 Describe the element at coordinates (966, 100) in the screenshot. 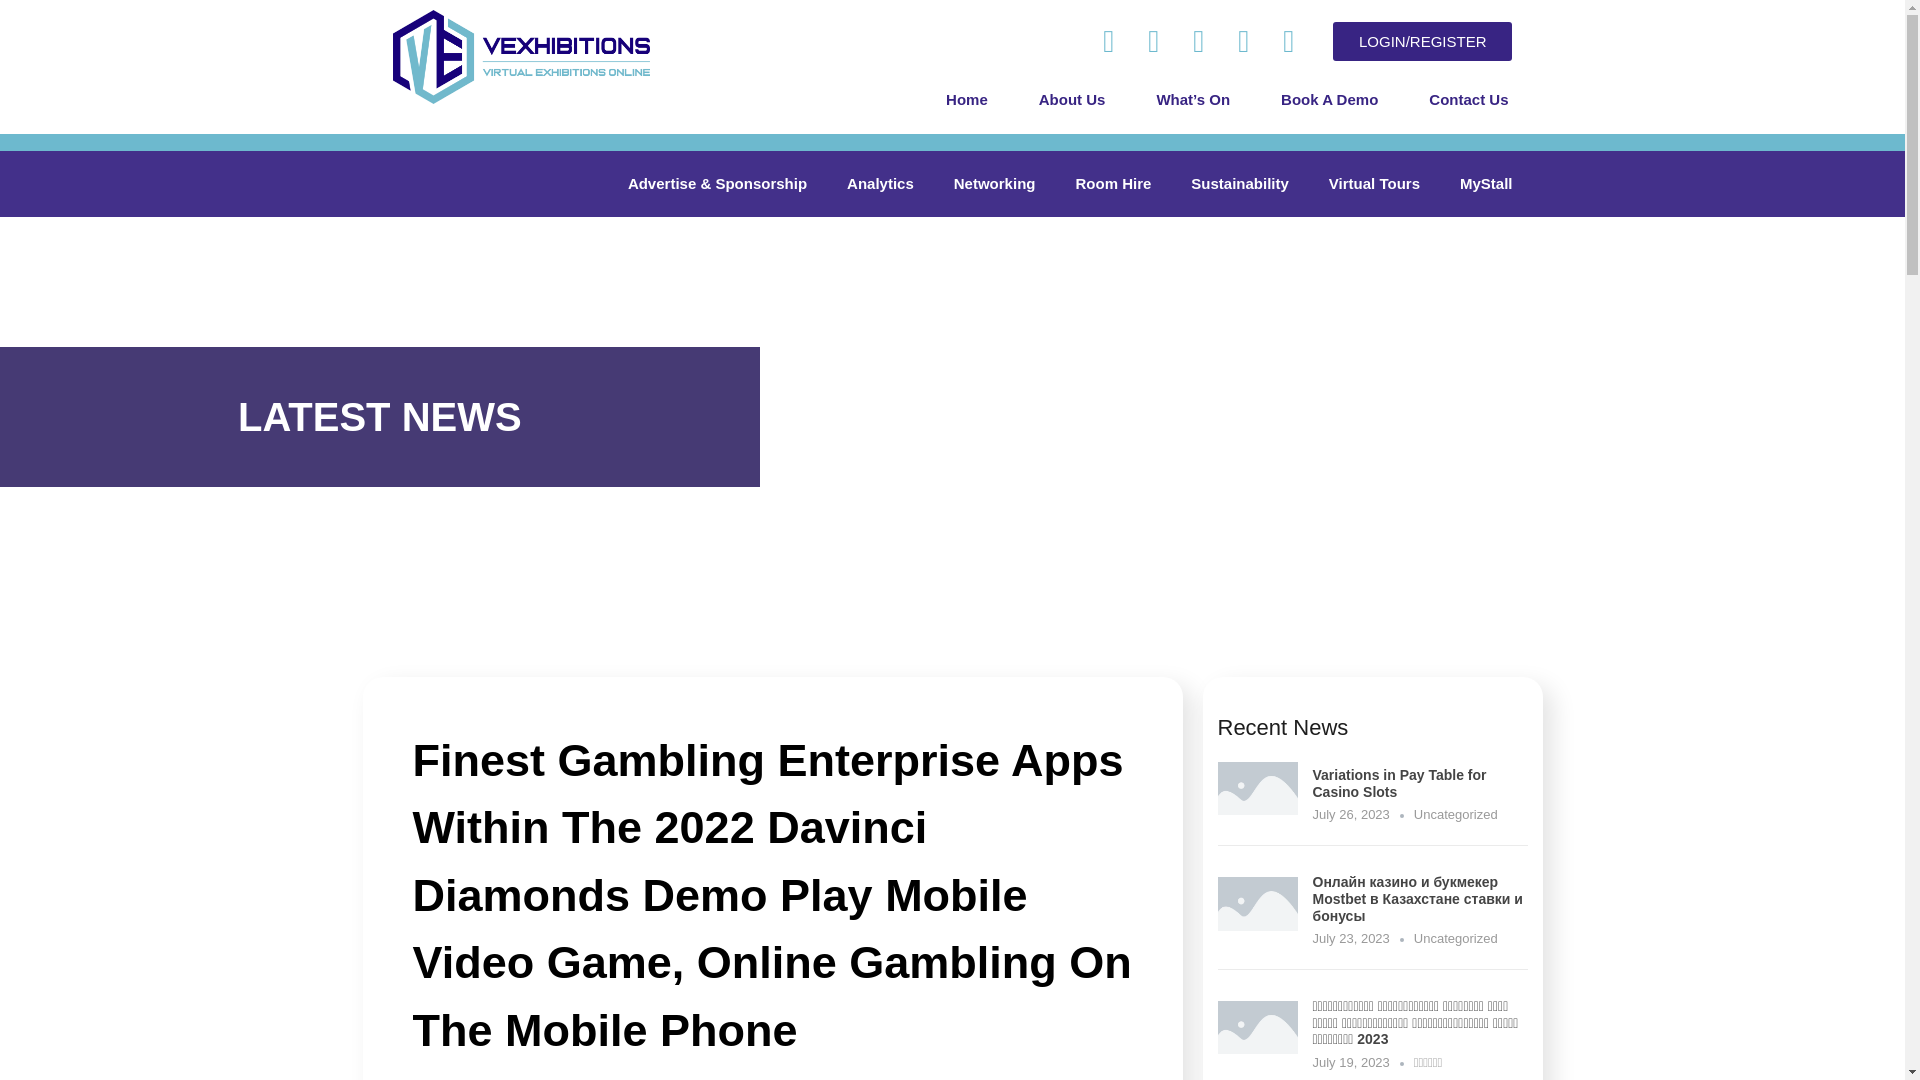

I see `Home` at that location.